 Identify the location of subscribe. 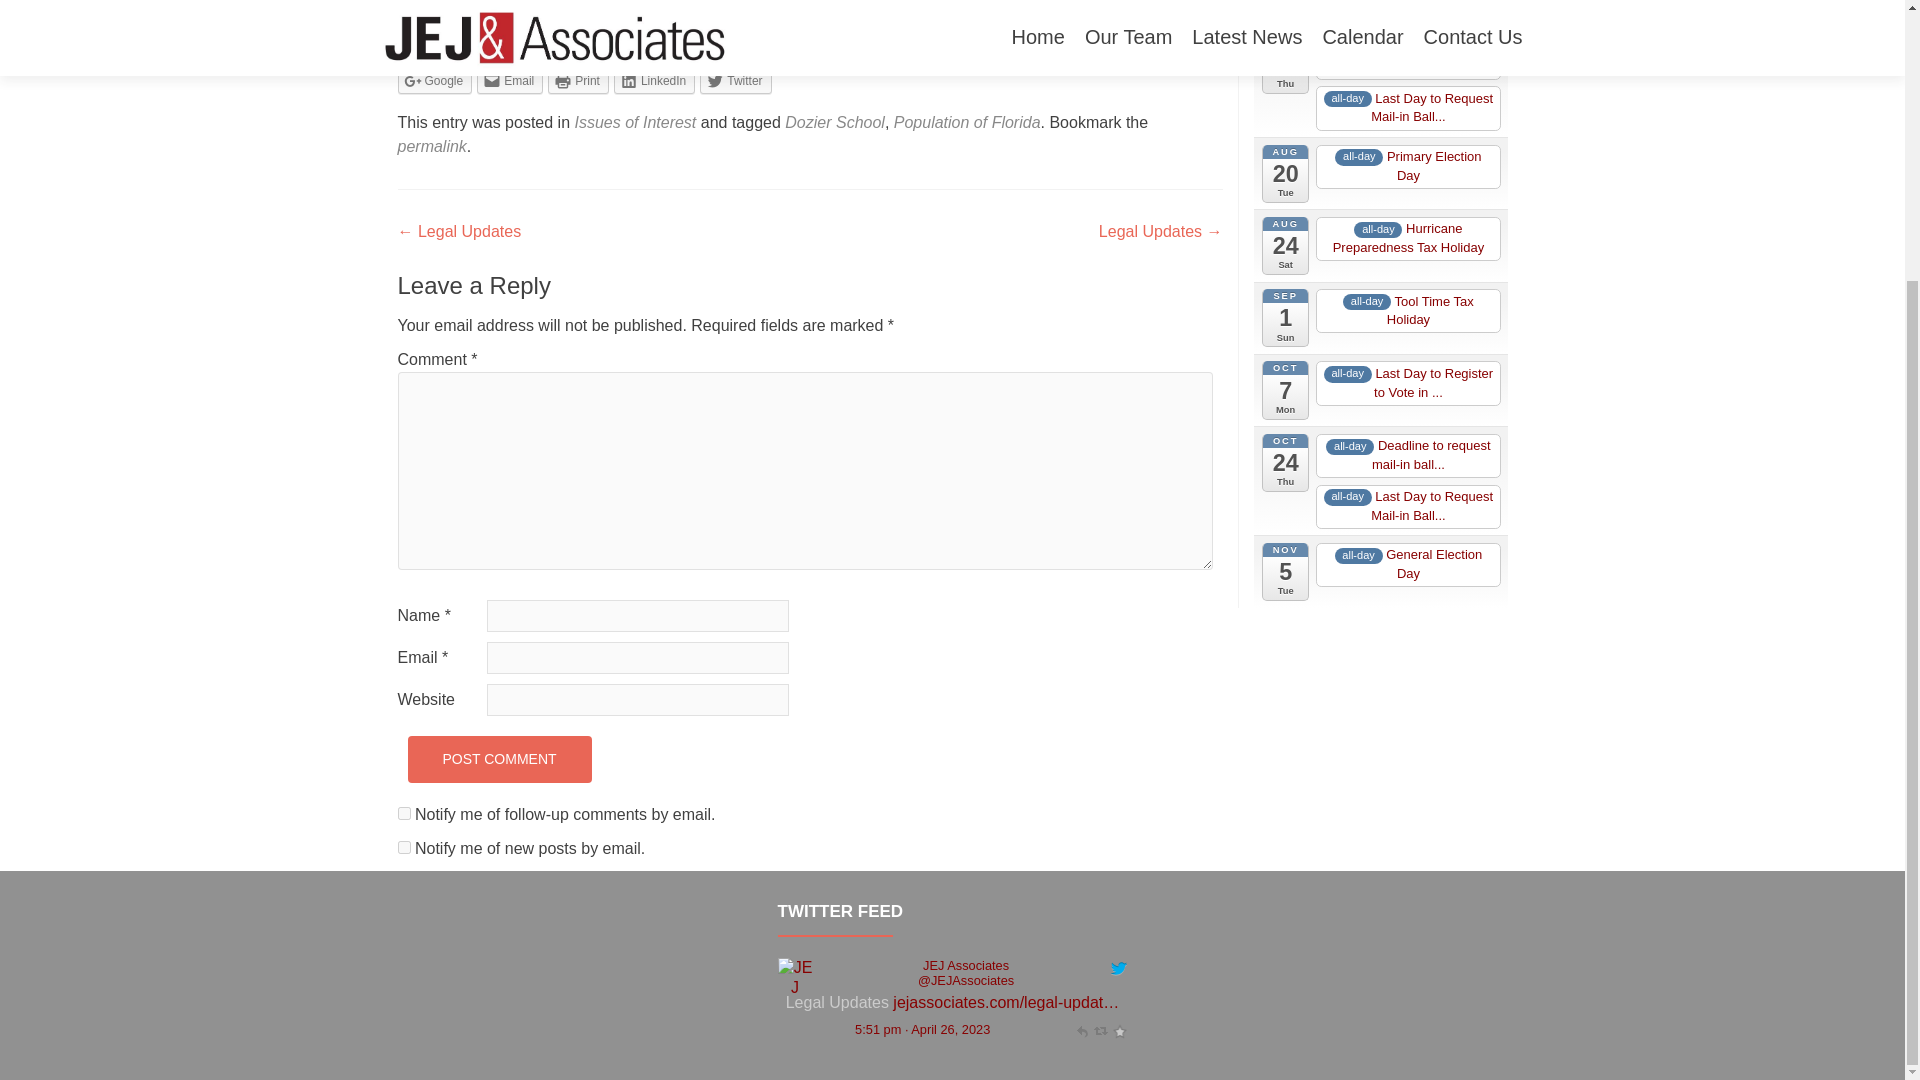
(404, 812).